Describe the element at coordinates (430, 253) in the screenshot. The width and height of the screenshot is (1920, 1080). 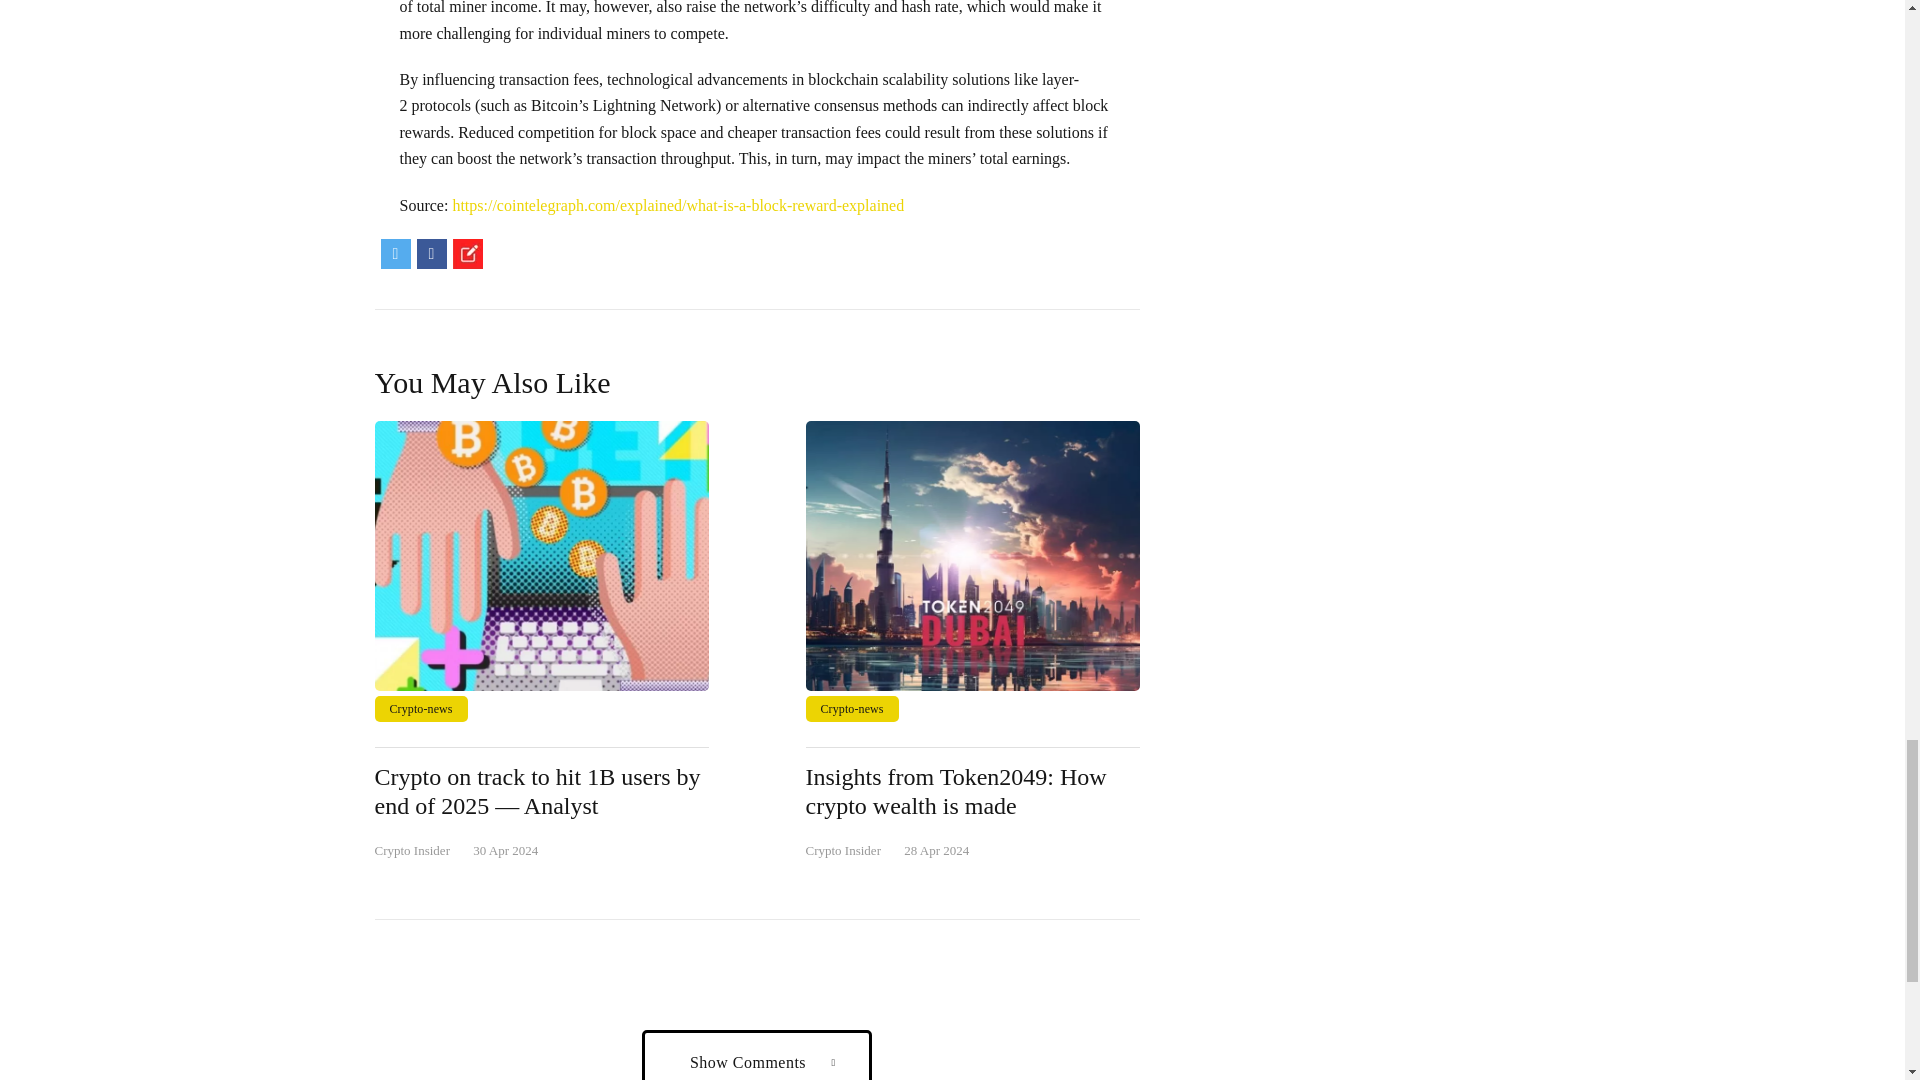
I see `Share on Facebook` at that location.